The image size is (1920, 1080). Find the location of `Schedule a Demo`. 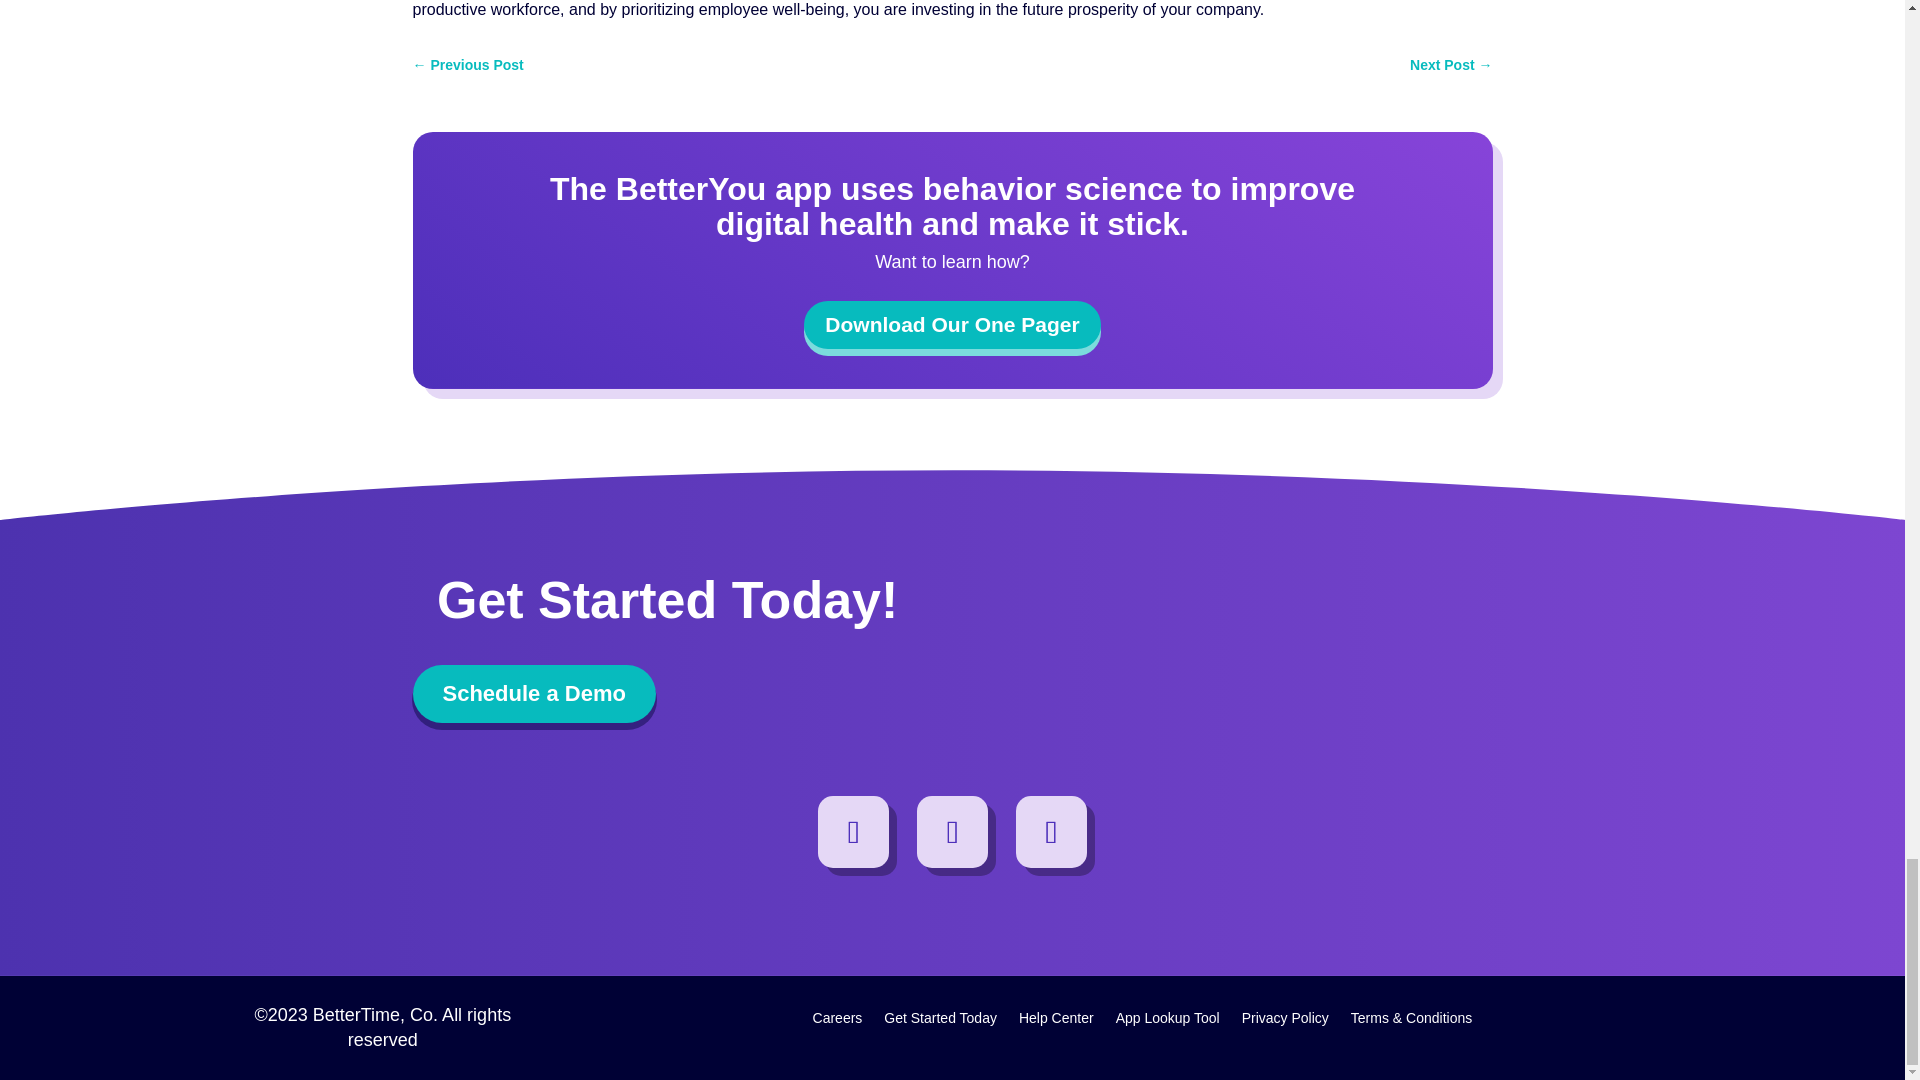

Schedule a Demo is located at coordinates (533, 694).